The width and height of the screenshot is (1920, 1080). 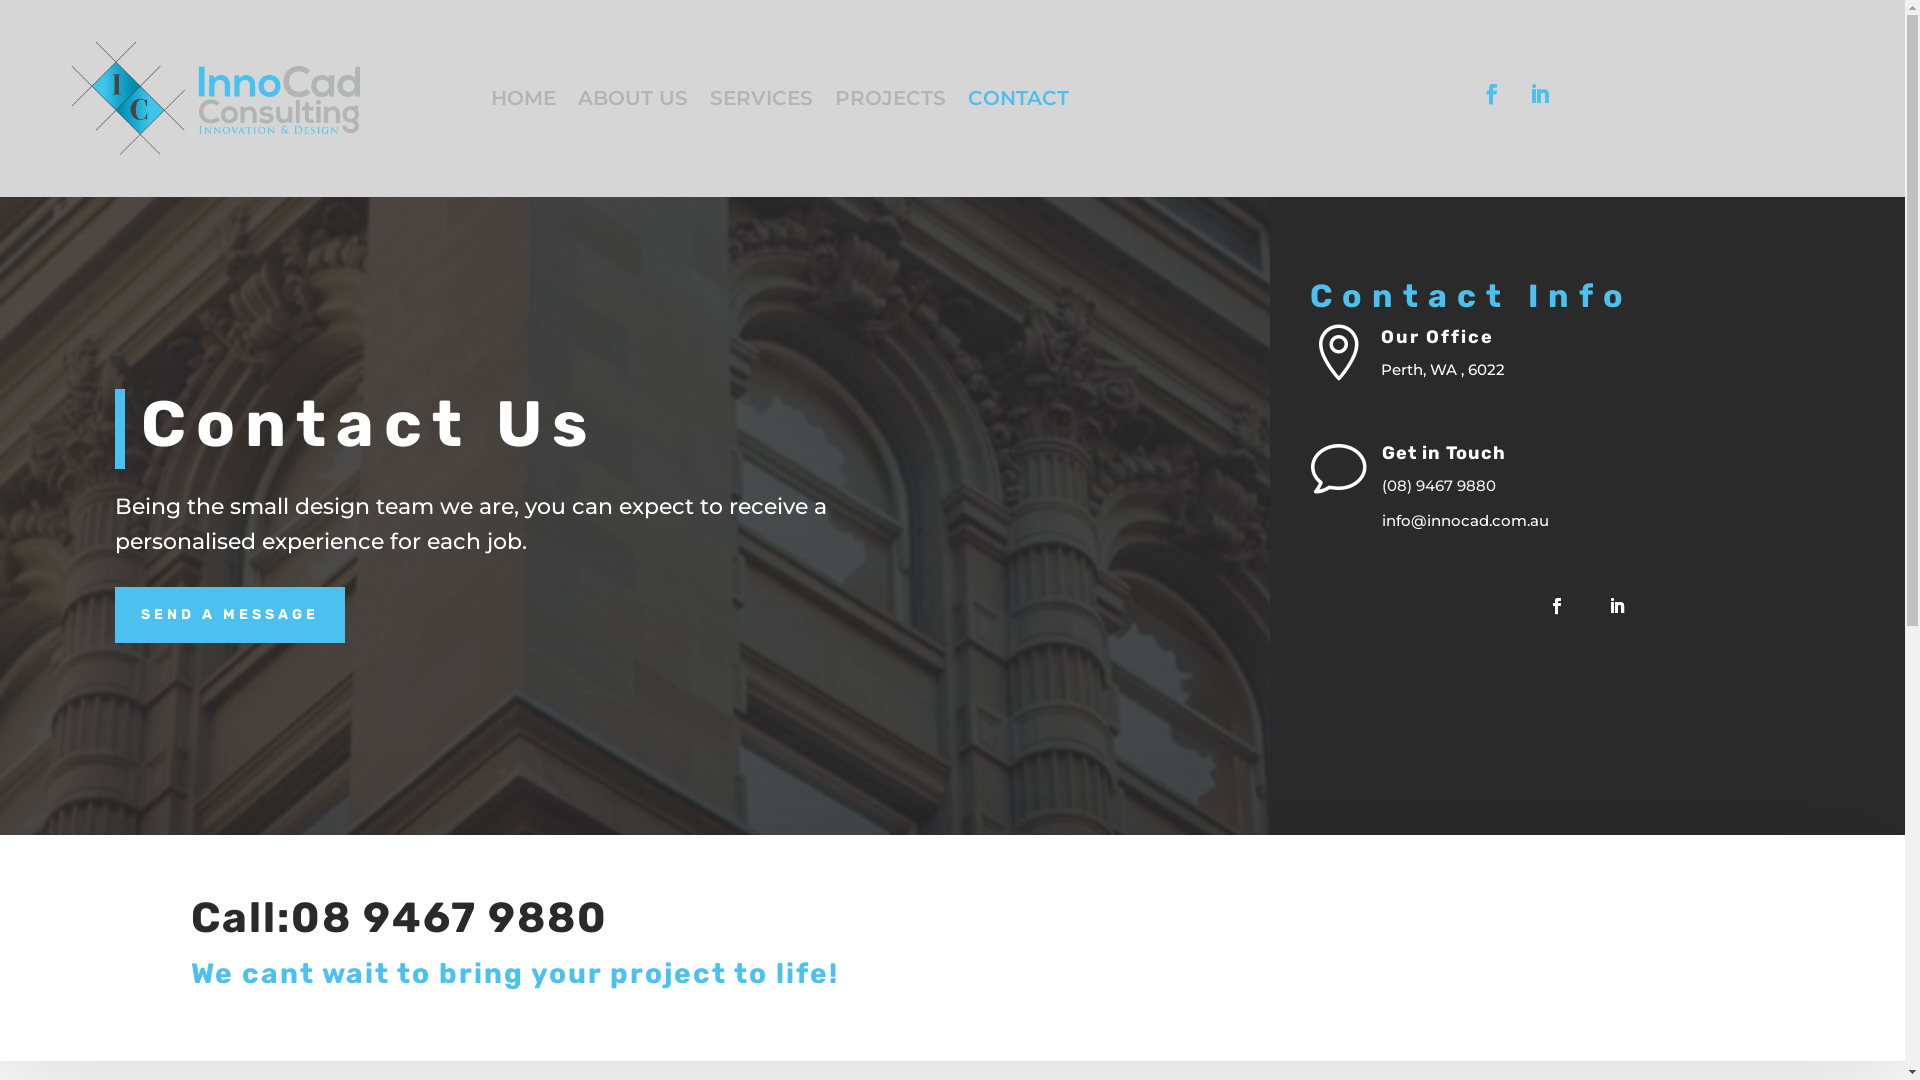 What do you see at coordinates (1540, 94) in the screenshot?
I see `Follow on LinkedIn` at bounding box center [1540, 94].